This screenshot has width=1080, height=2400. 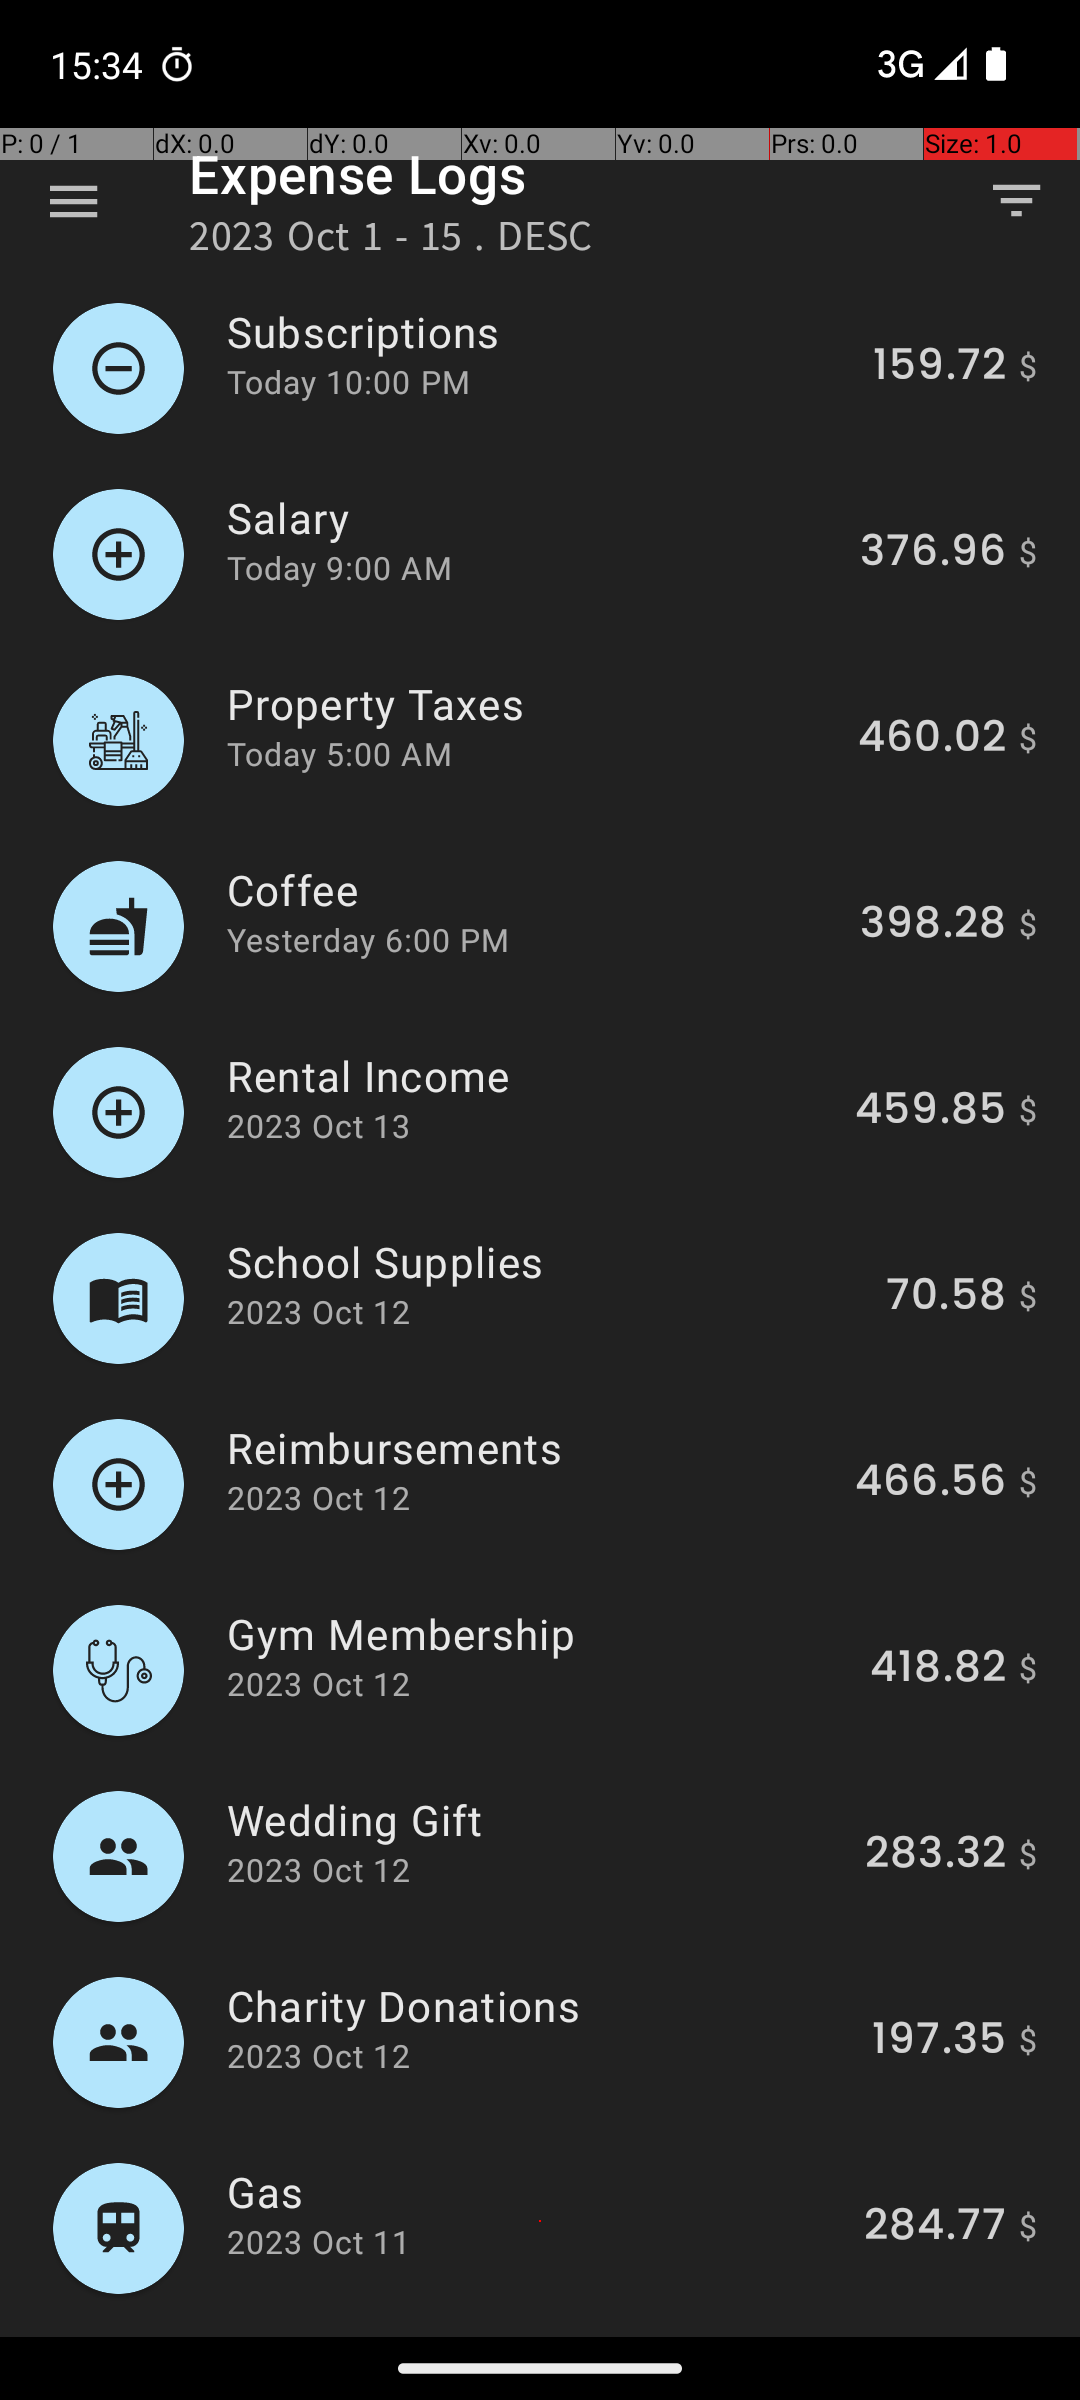 I want to click on 466.56, so click(x=930, y=1484).